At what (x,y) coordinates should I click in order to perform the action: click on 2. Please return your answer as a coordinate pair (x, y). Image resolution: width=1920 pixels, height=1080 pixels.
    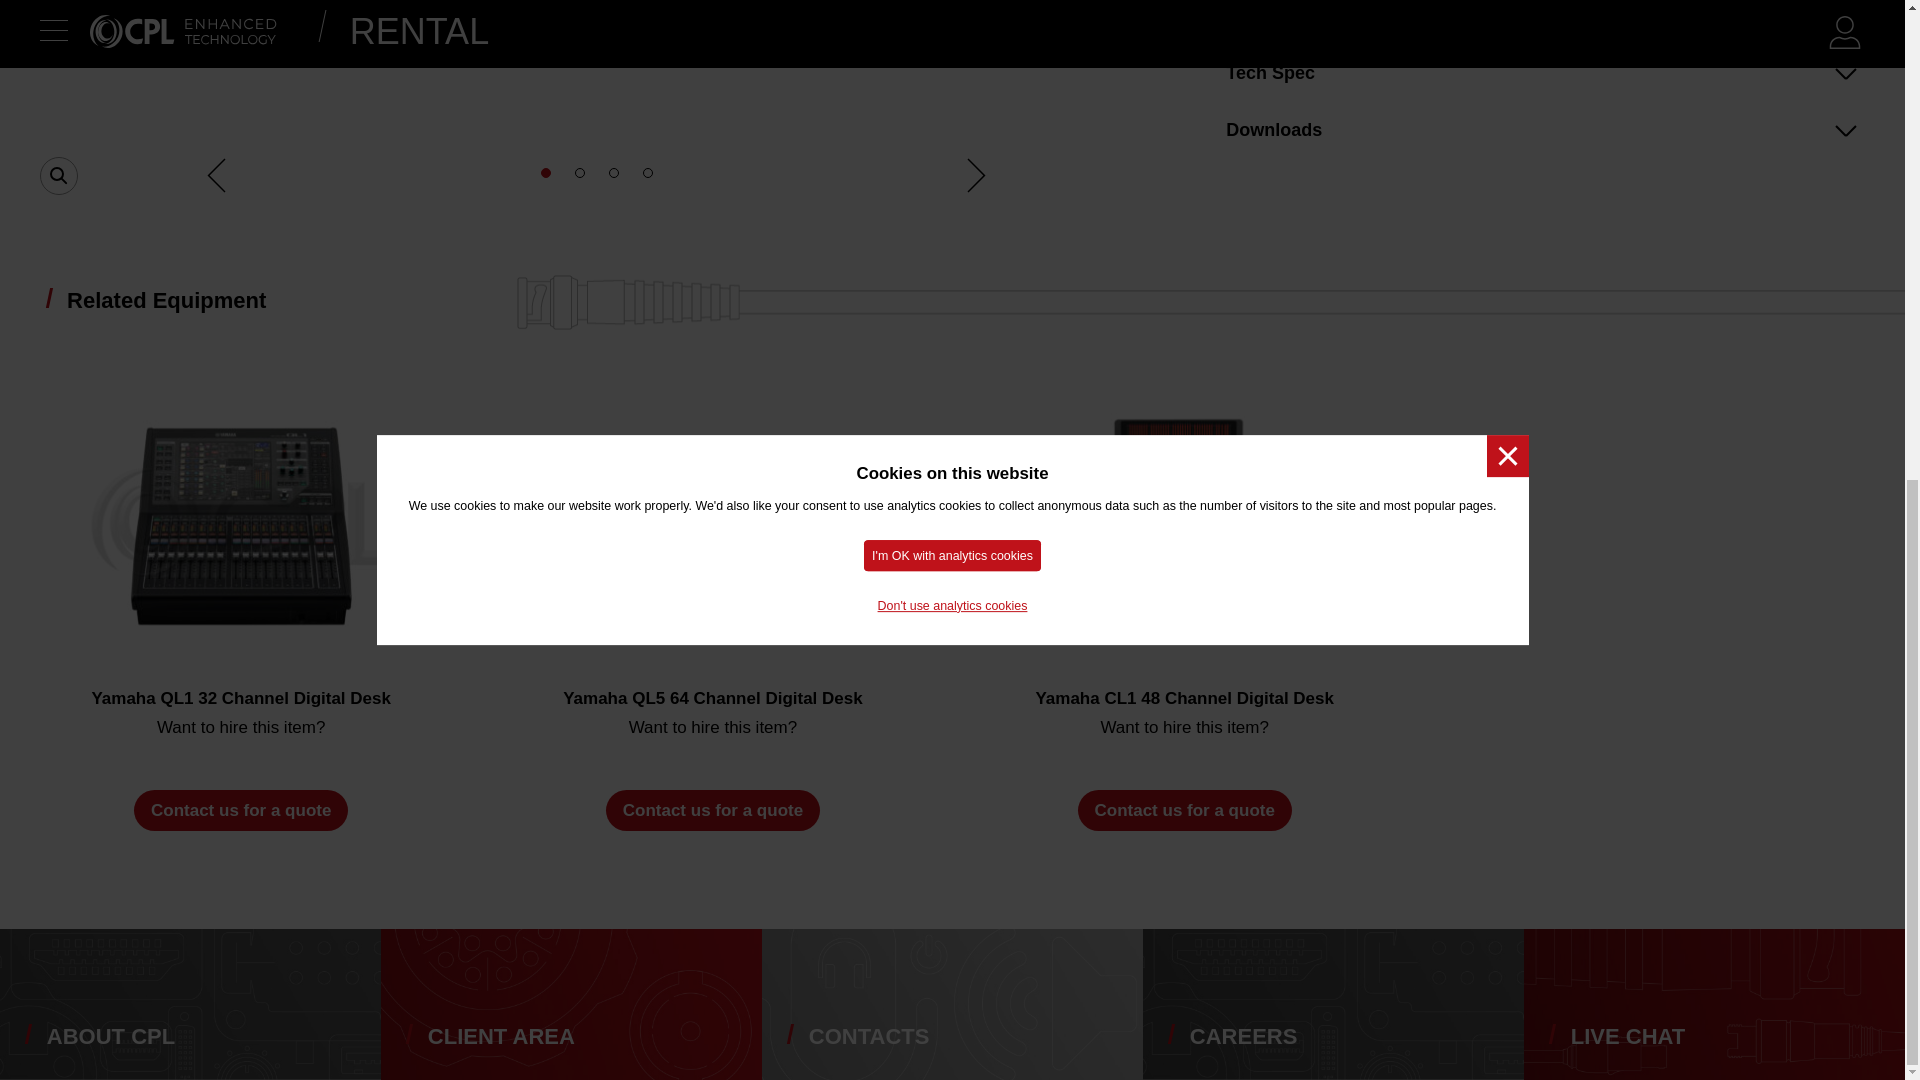
    Looking at the image, I should click on (580, 173).